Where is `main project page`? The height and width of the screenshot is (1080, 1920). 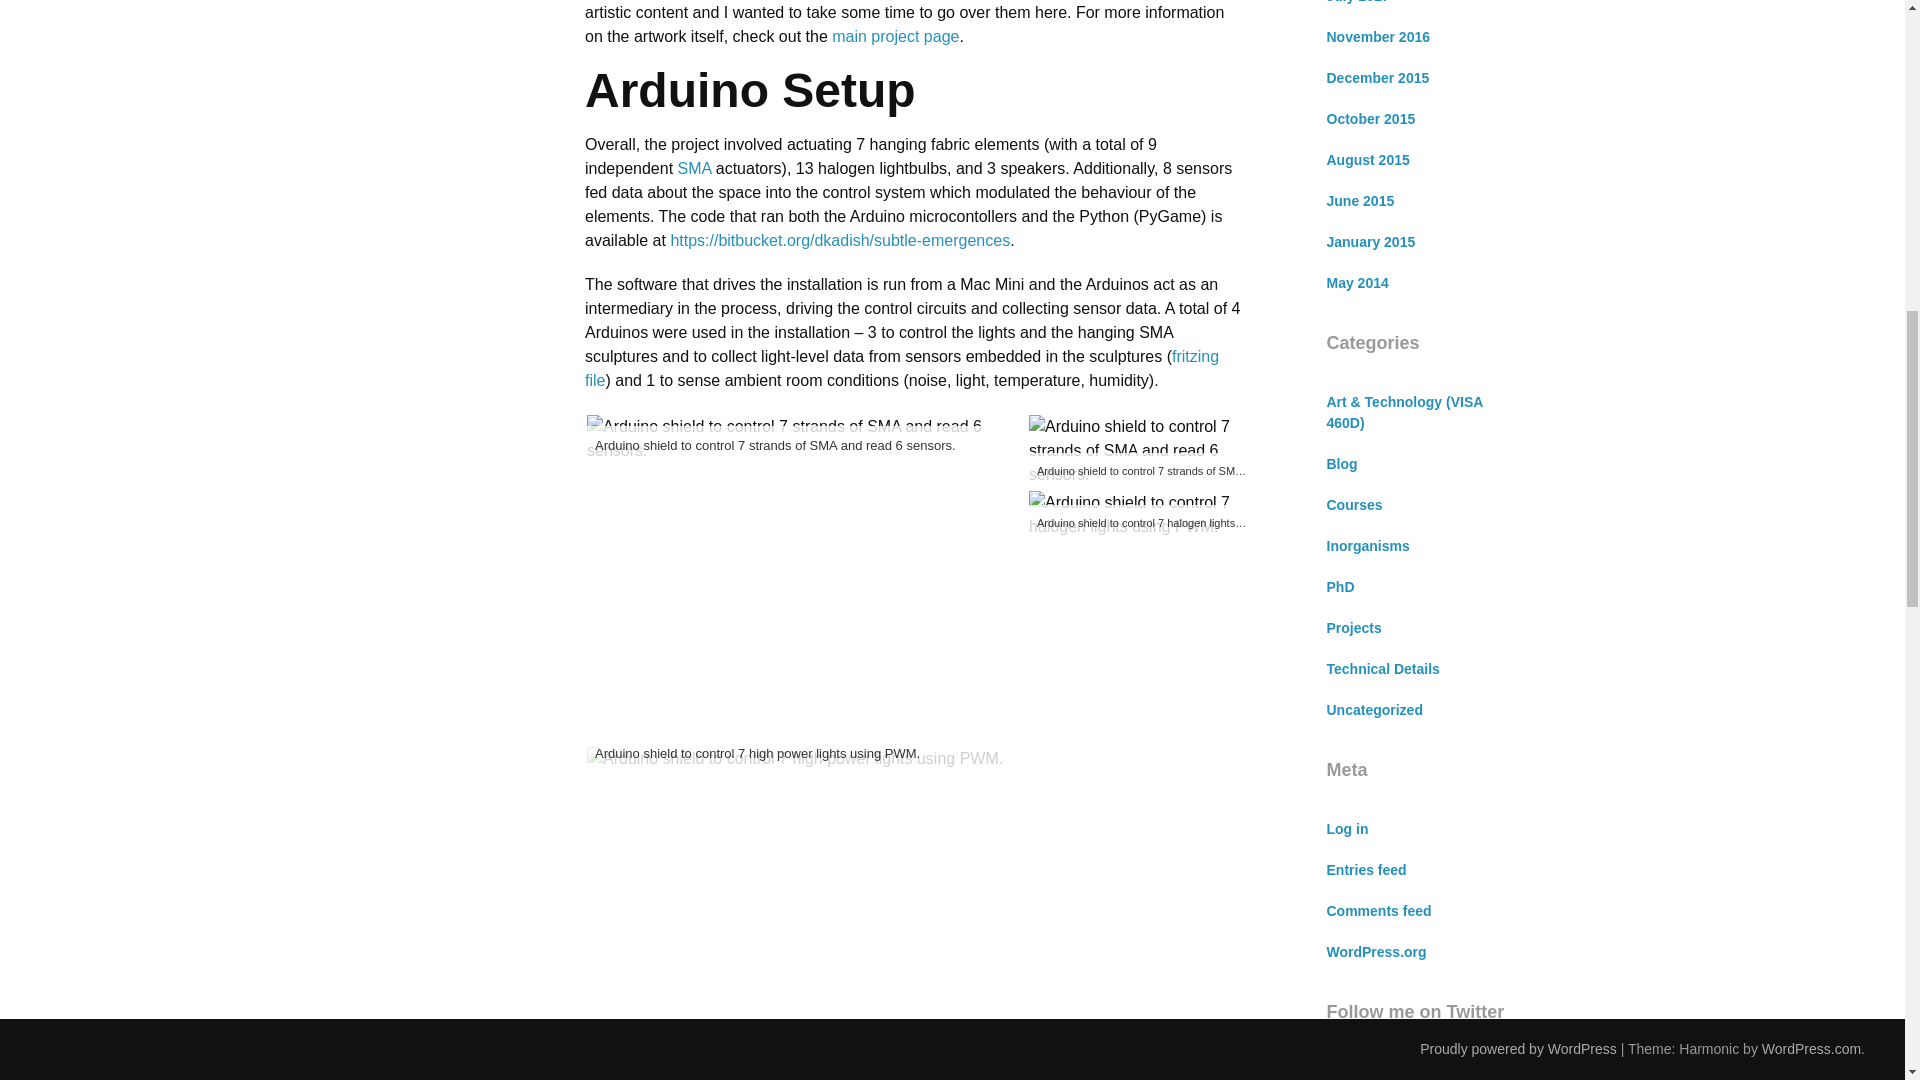
main project page is located at coordinates (894, 36).